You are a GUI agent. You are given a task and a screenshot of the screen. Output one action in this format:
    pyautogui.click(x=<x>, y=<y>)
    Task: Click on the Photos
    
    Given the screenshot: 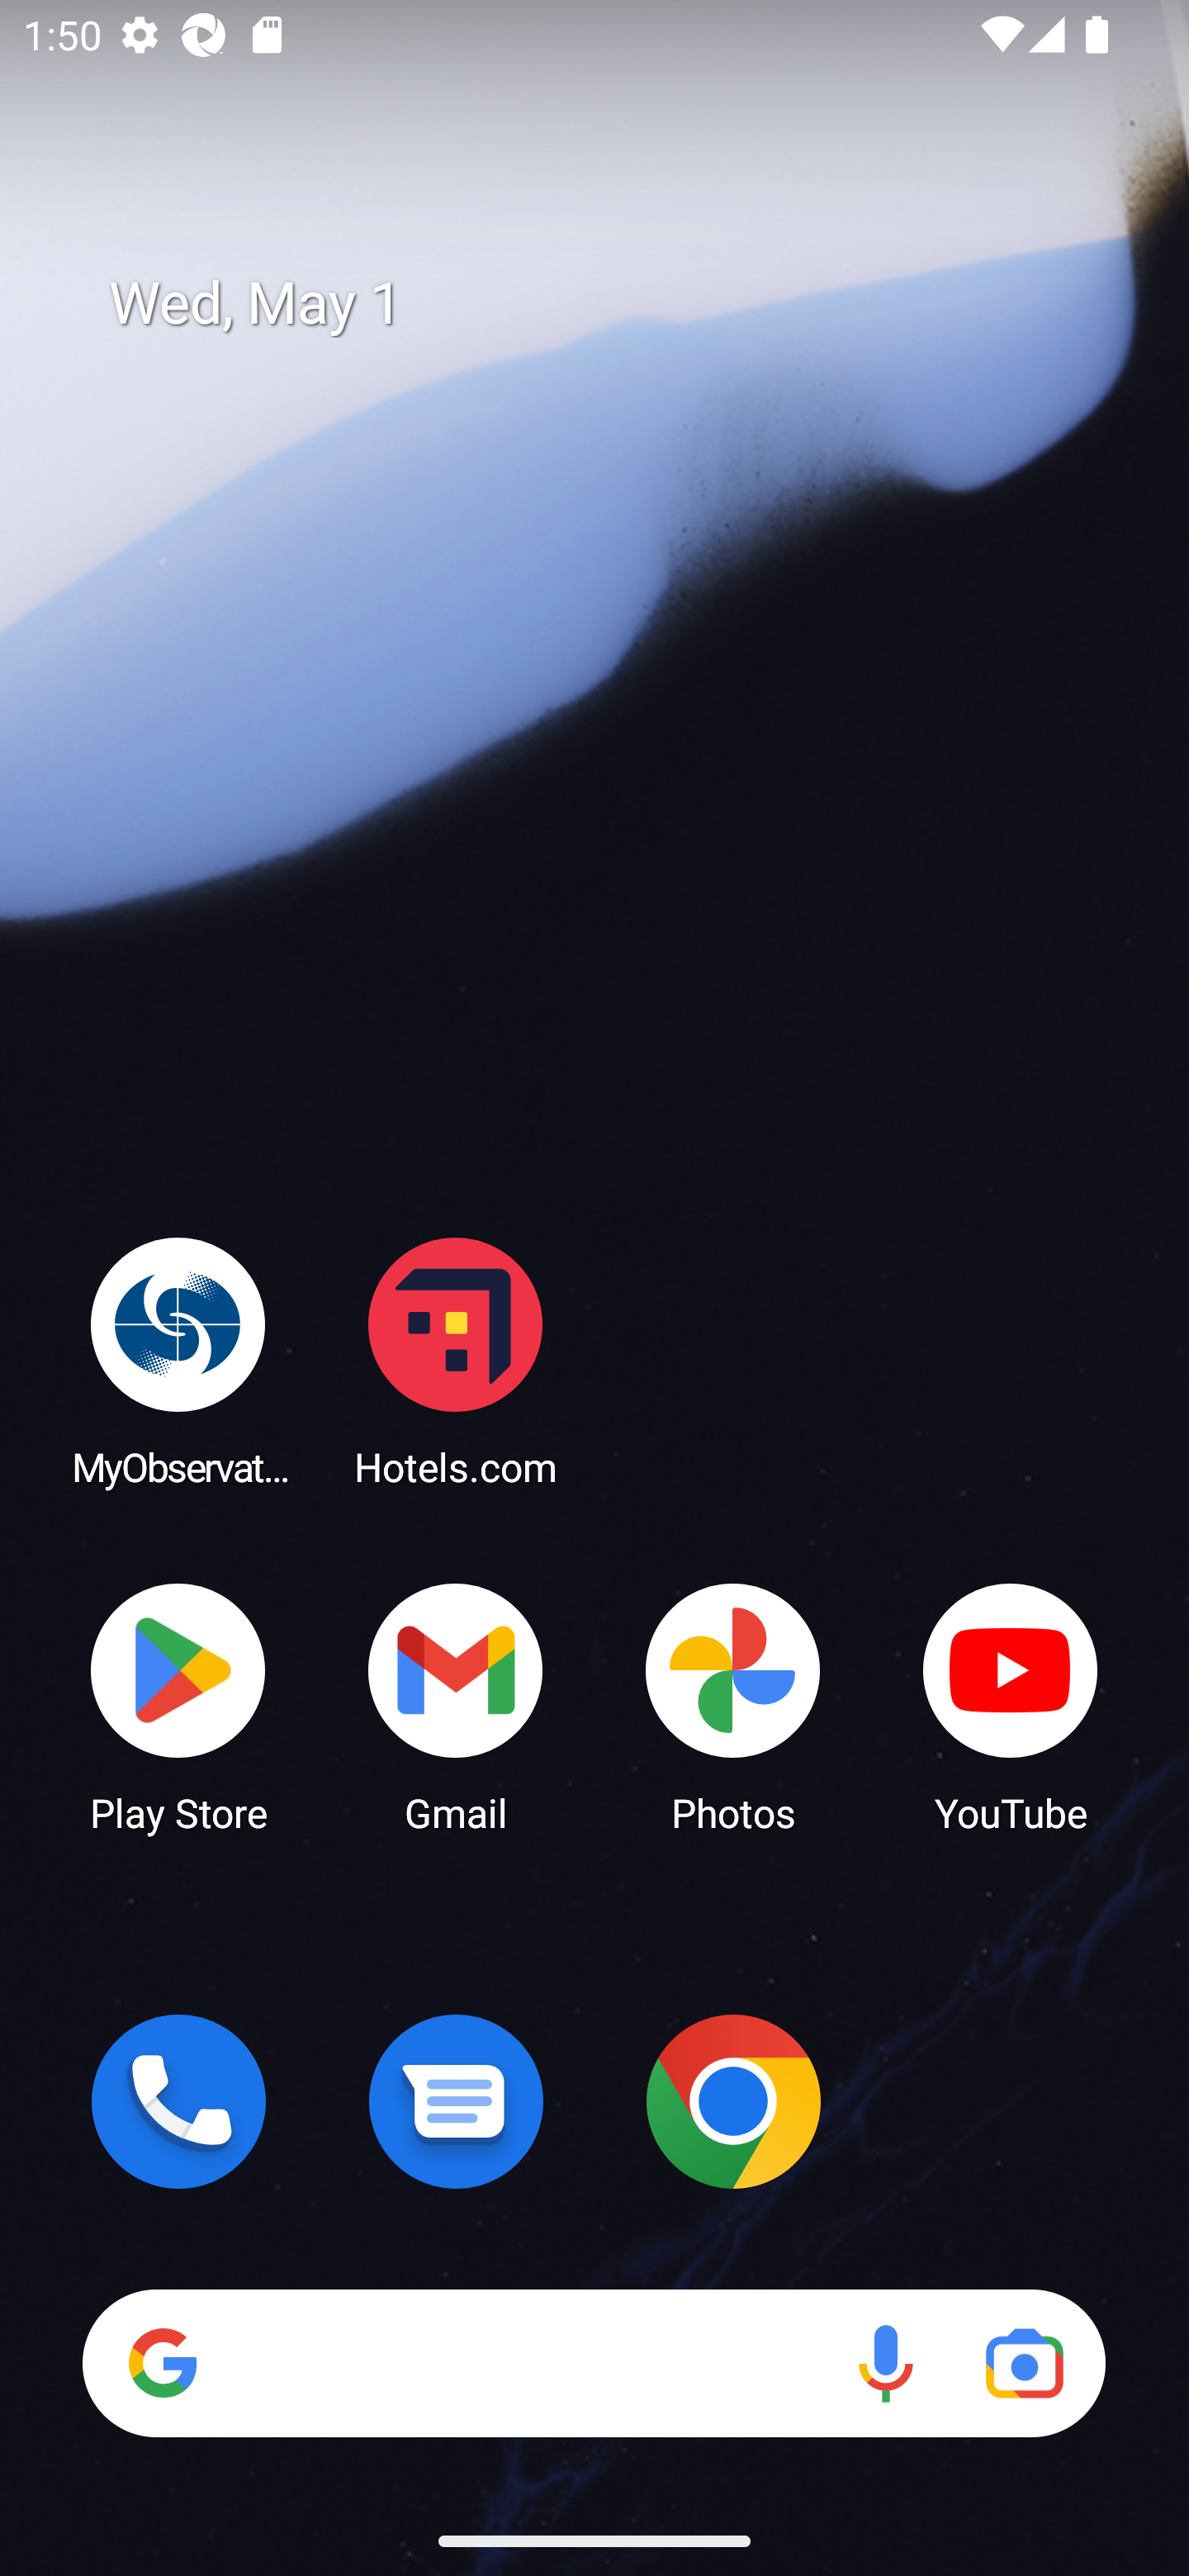 What is the action you would take?
    pyautogui.click(x=733, y=1706)
    